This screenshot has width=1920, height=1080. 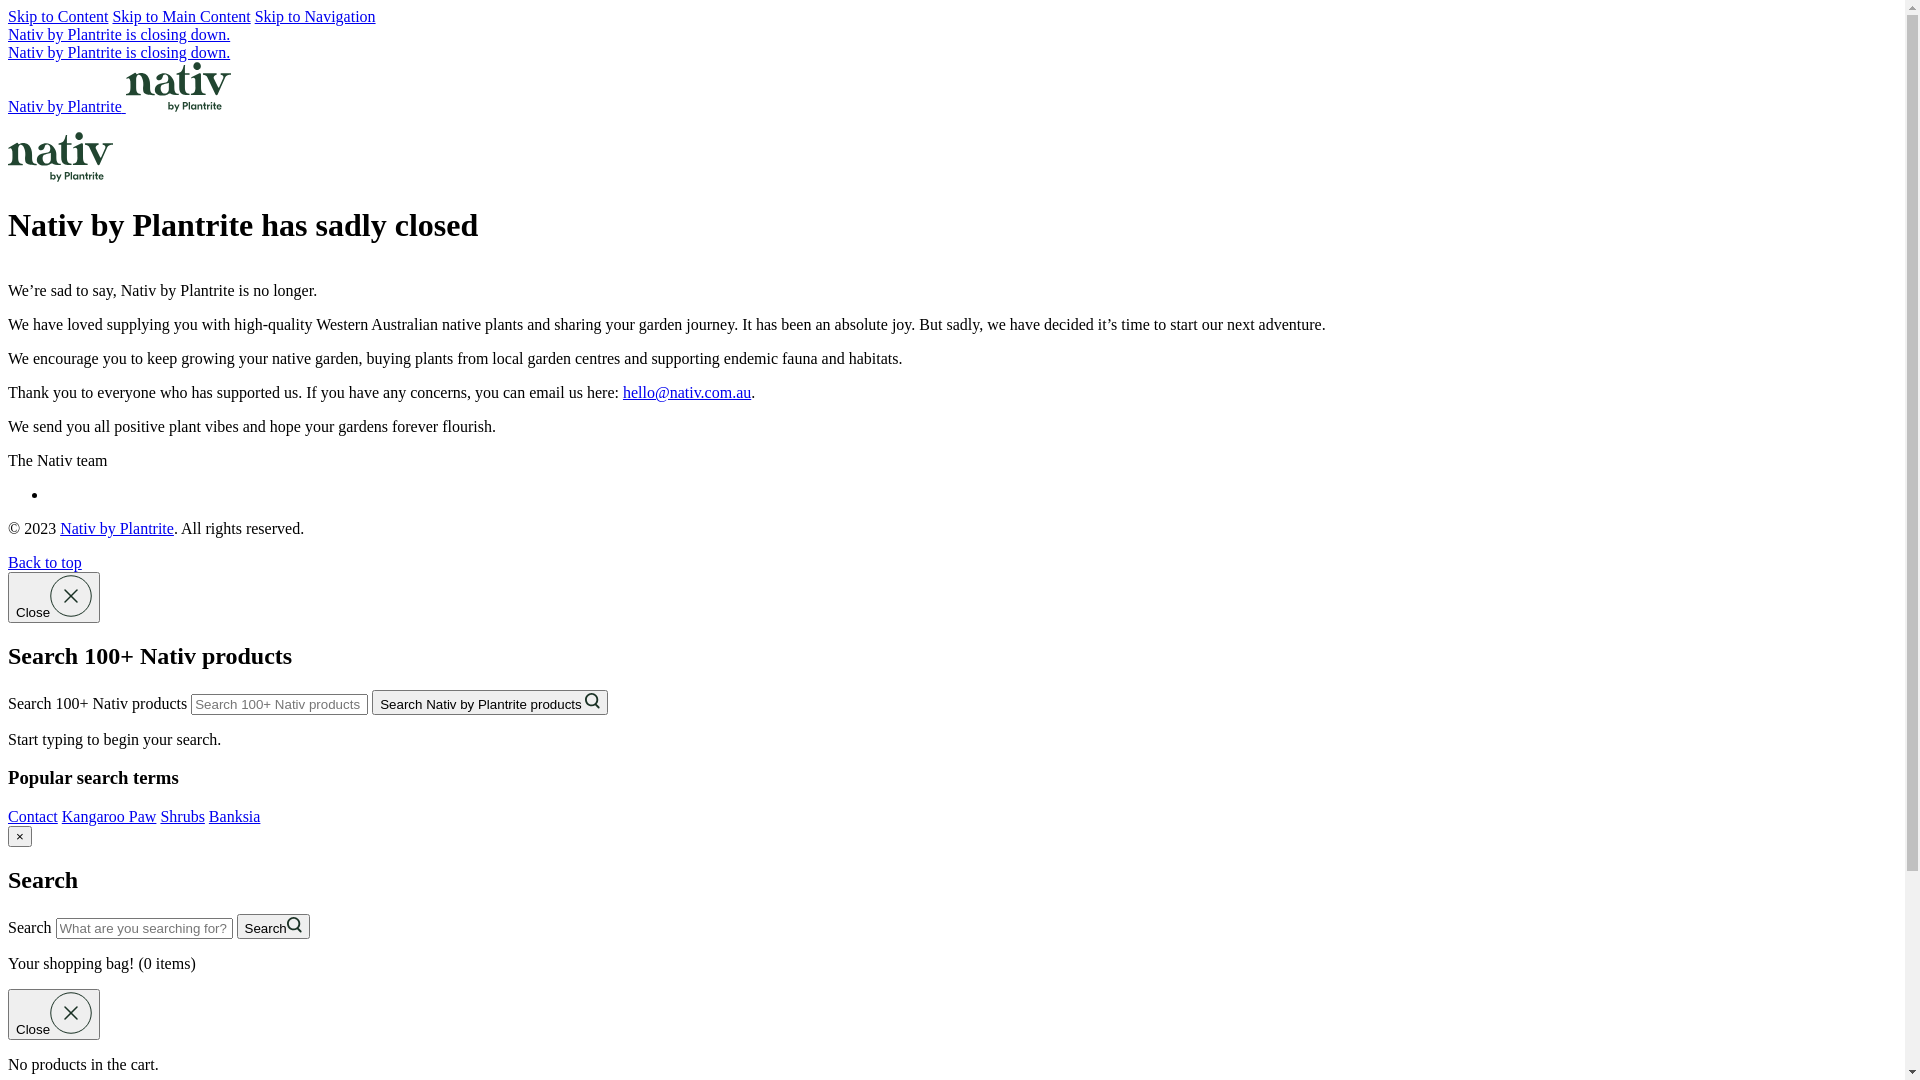 I want to click on Nativ by Plantrite, so click(x=120, y=106).